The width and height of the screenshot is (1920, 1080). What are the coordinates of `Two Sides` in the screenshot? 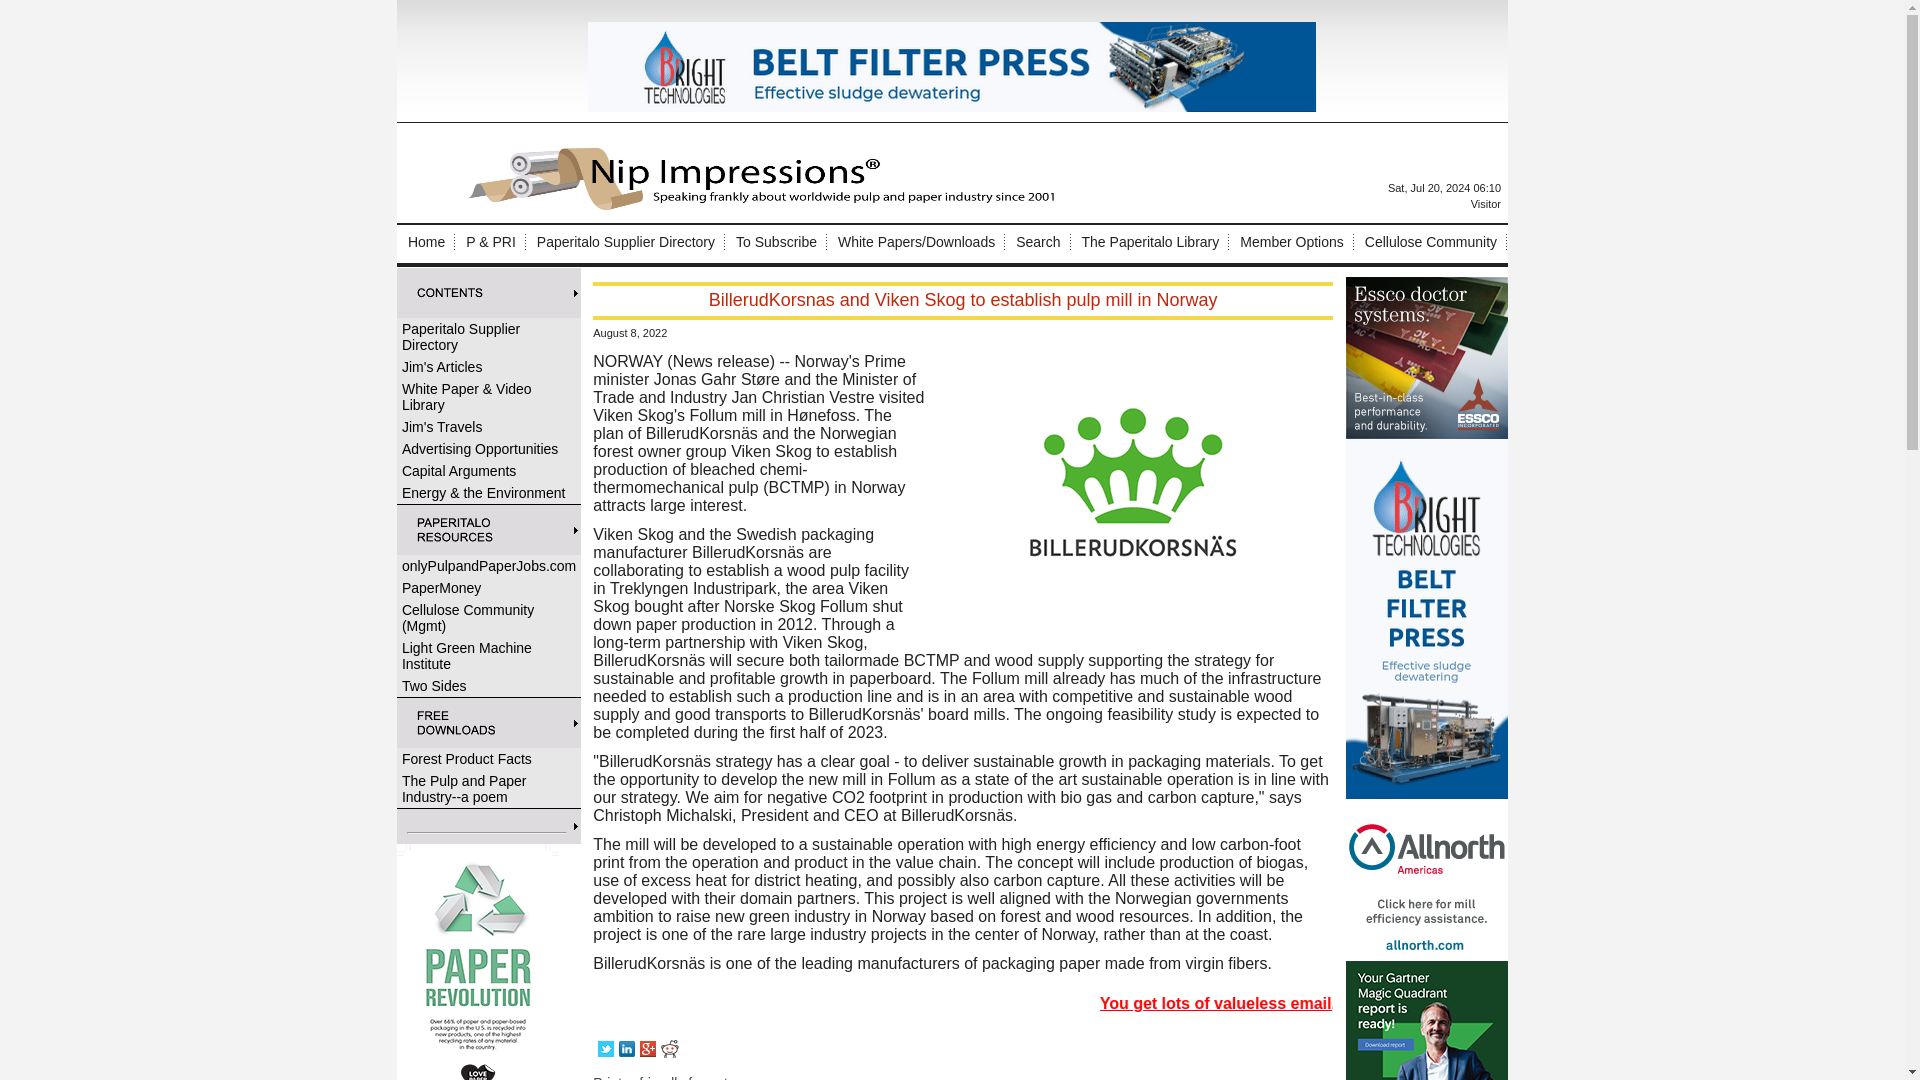 It's located at (489, 686).